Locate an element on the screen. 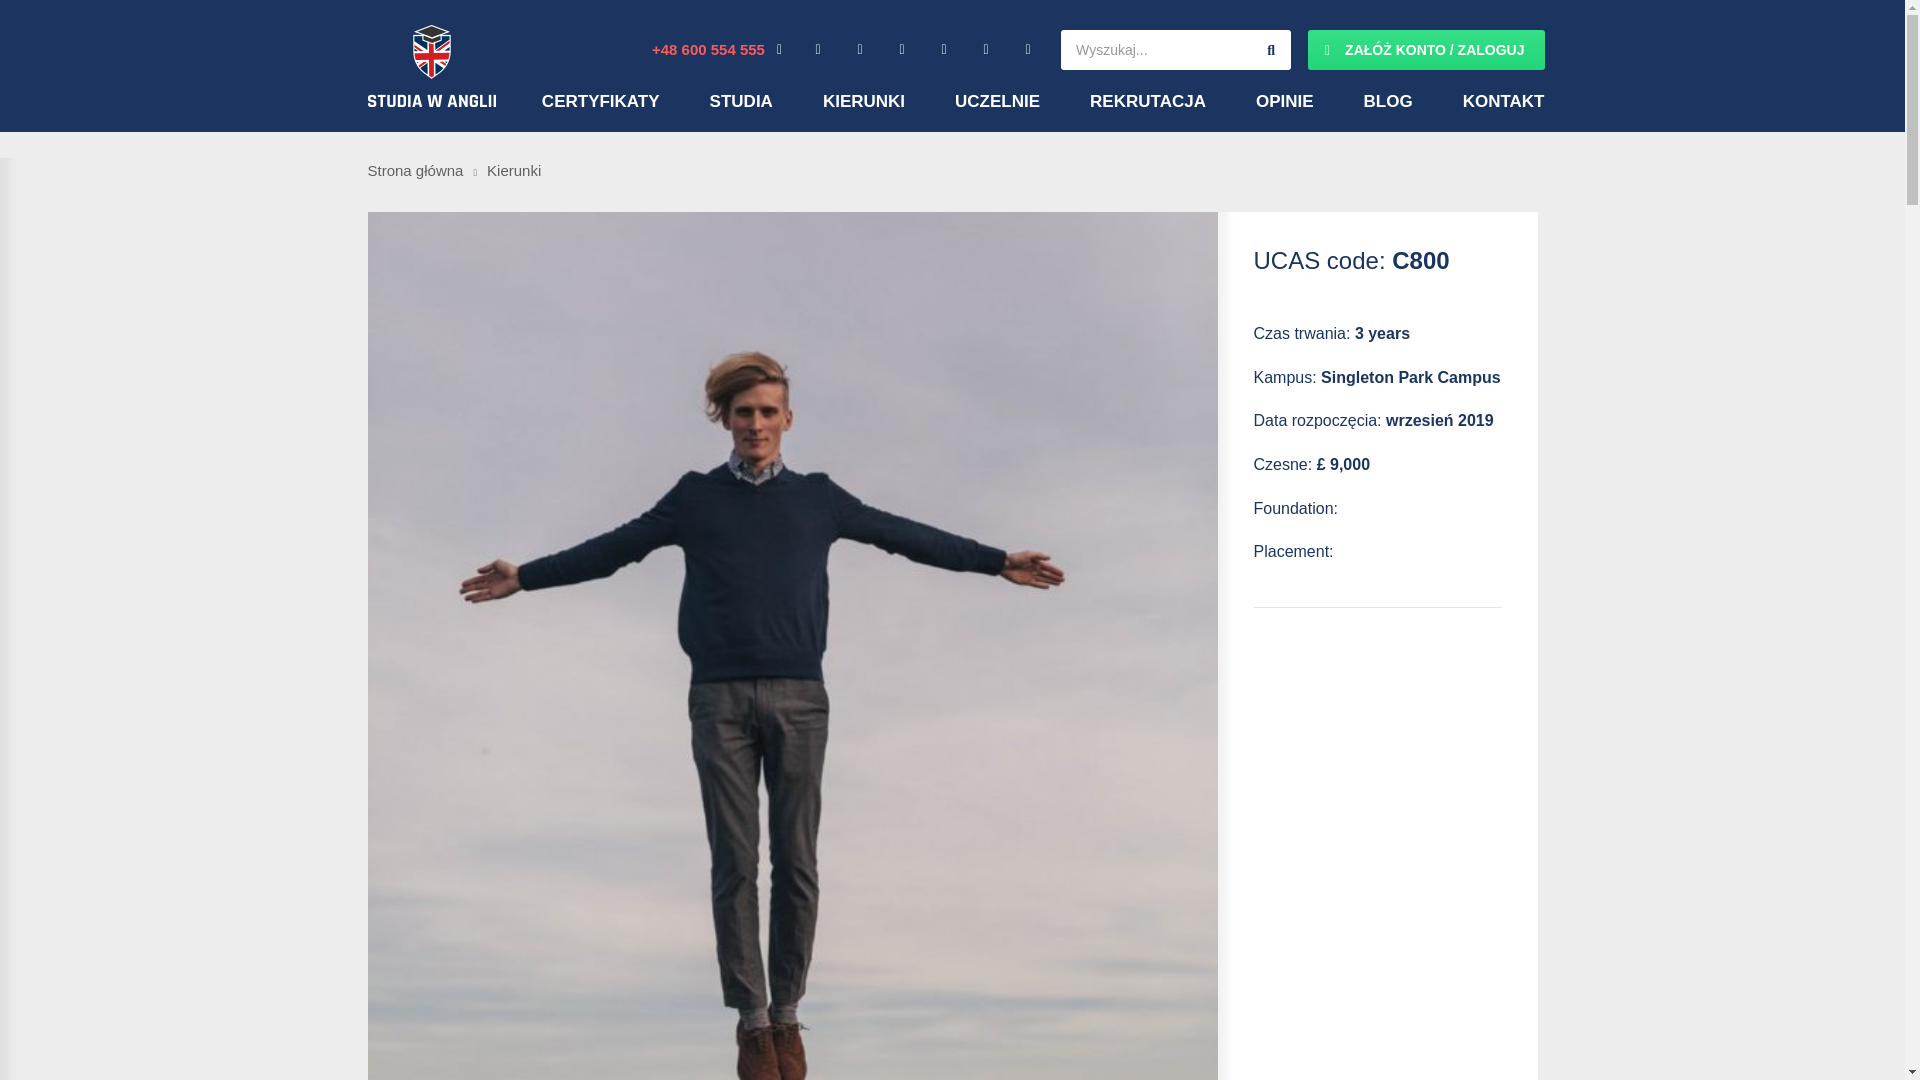 This screenshot has height=1080, width=1920. UCZELNIE is located at coordinates (997, 101).